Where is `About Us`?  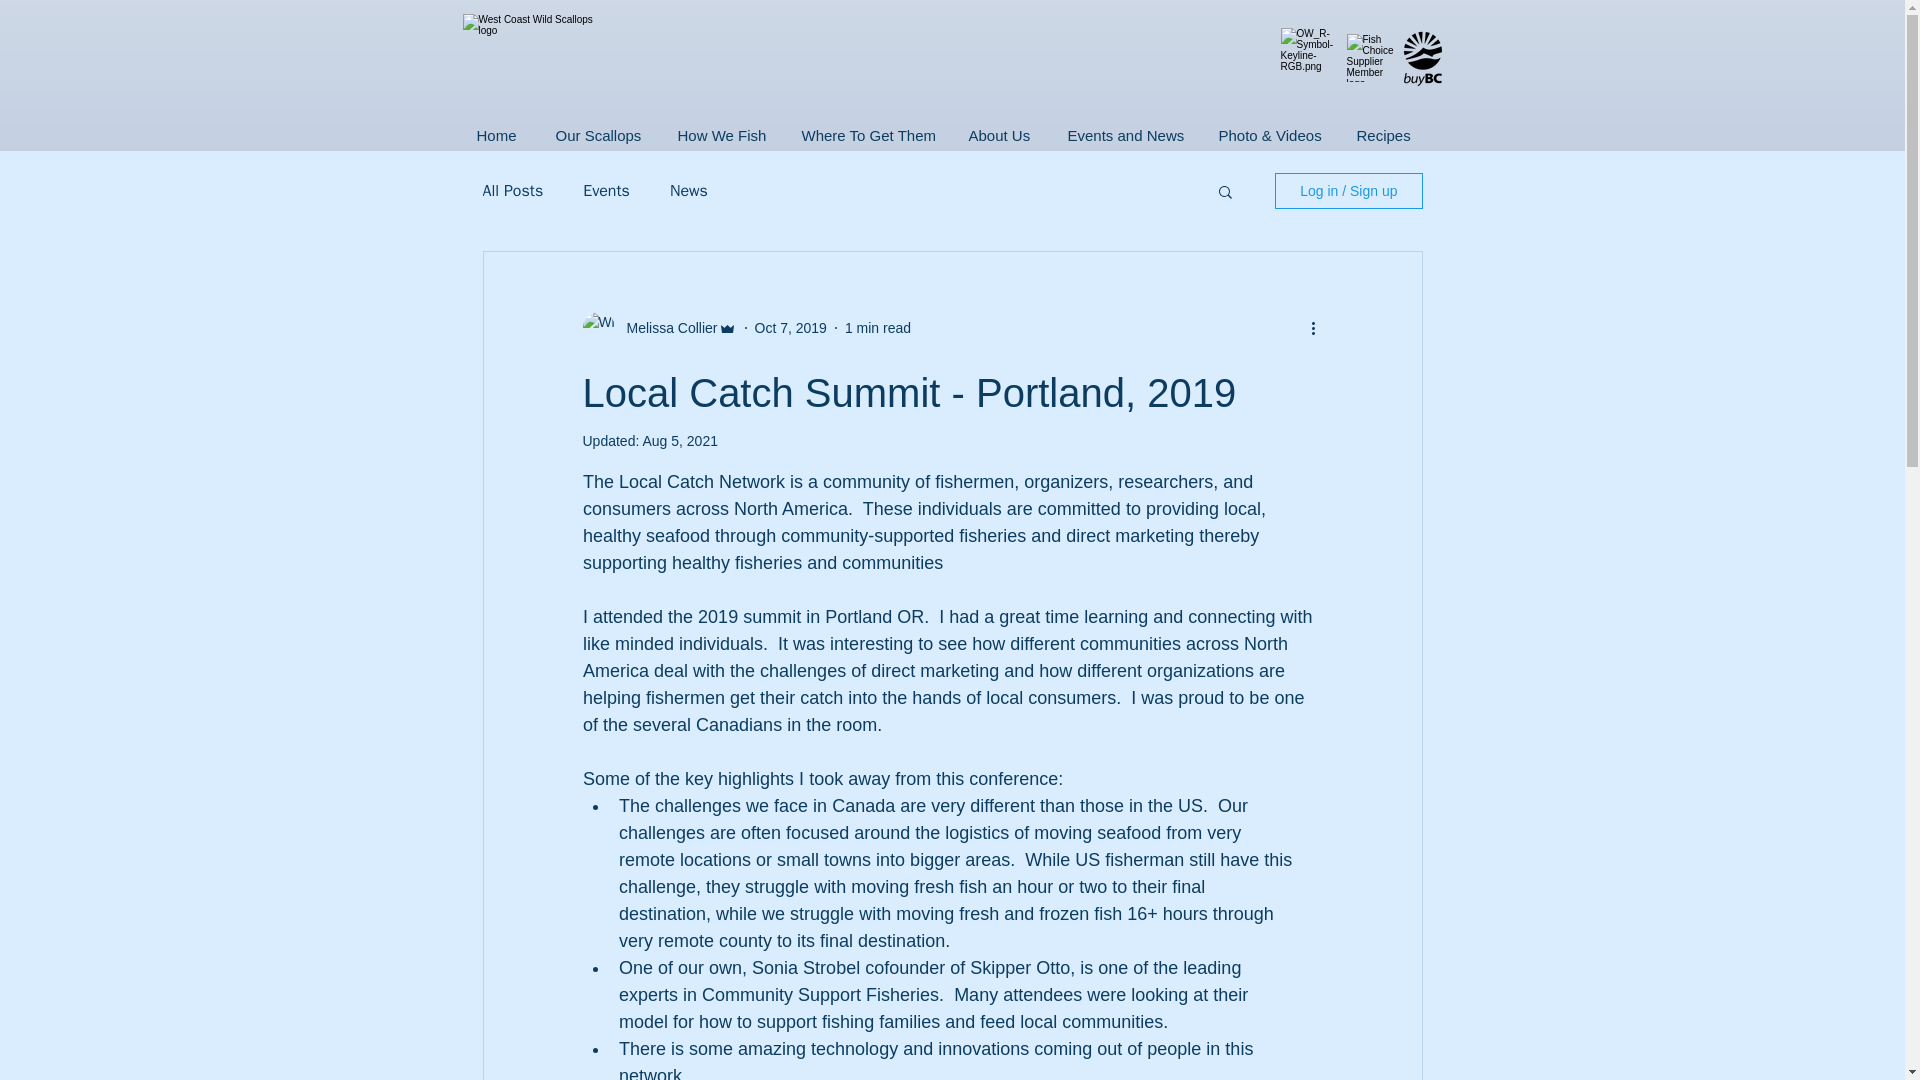 About Us is located at coordinates (997, 135).